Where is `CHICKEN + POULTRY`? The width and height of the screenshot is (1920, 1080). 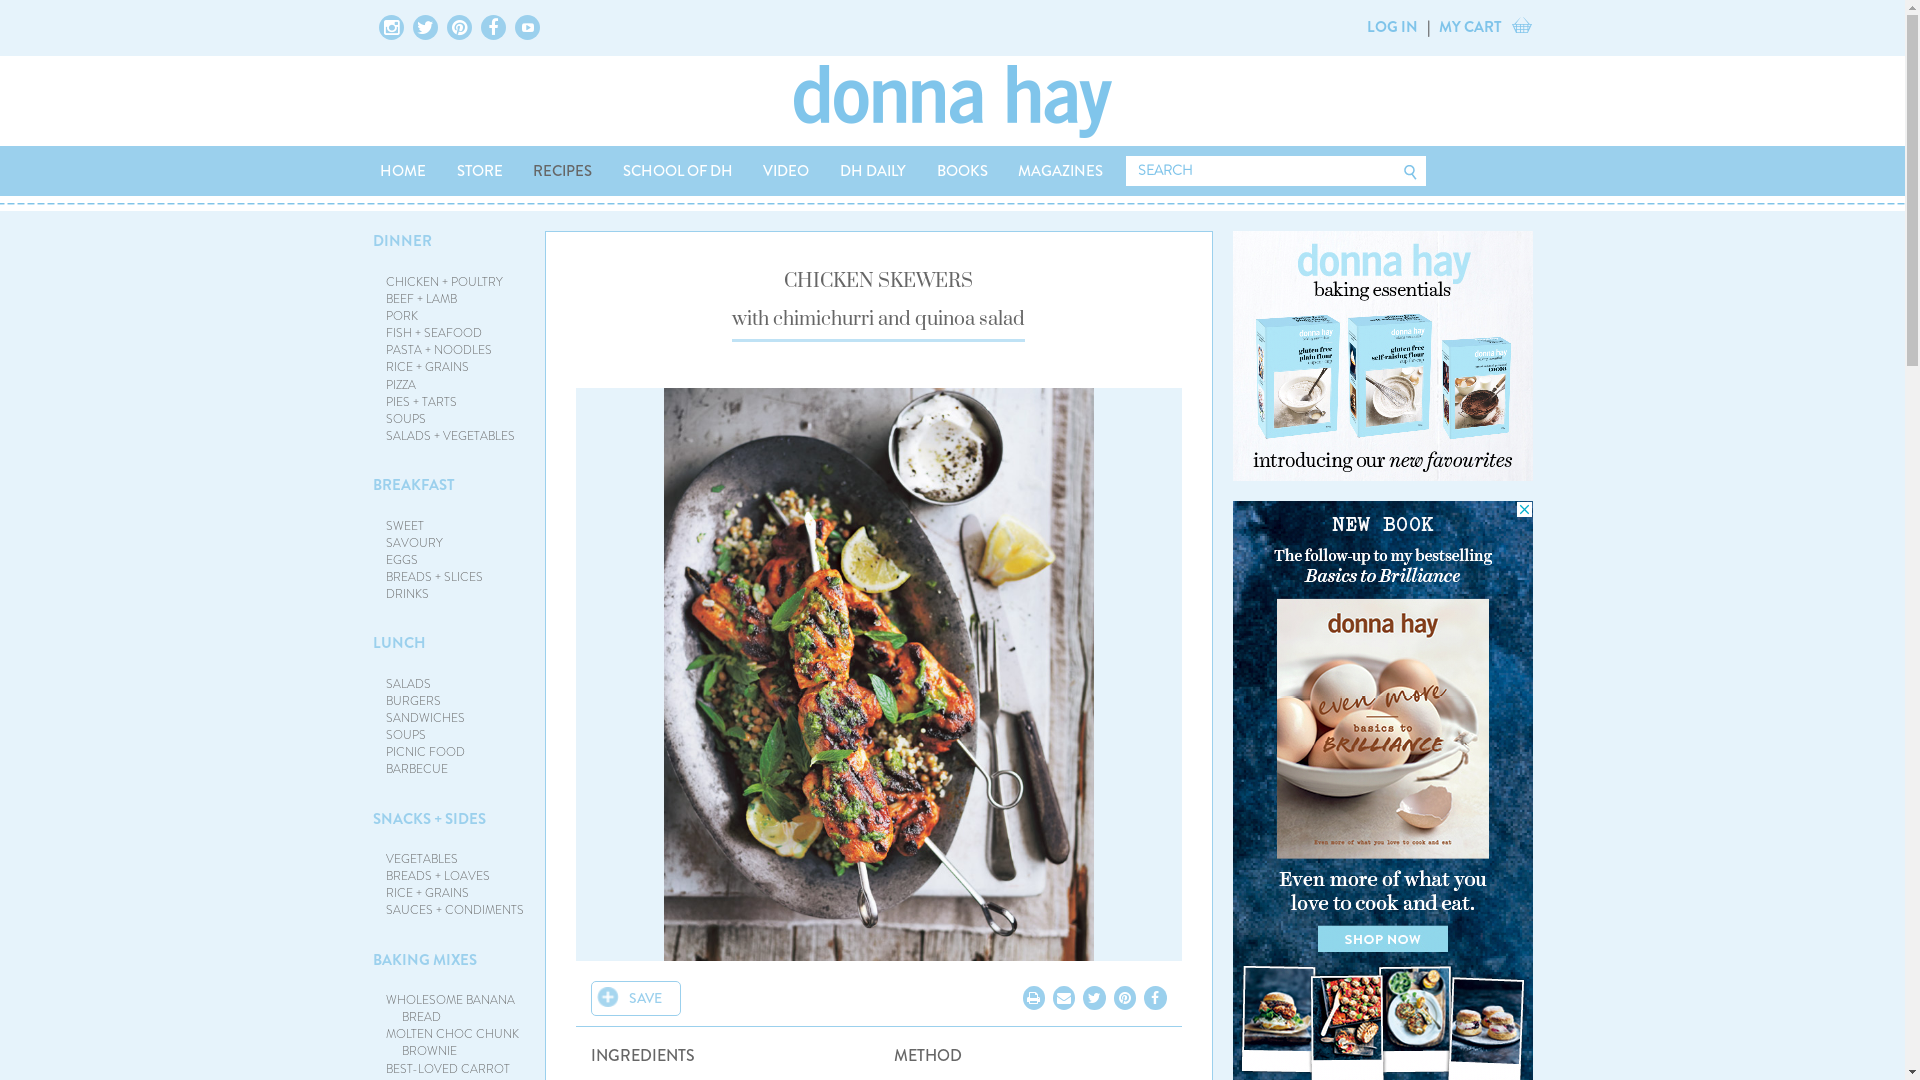 CHICKEN + POULTRY is located at coordinates (444, 282).